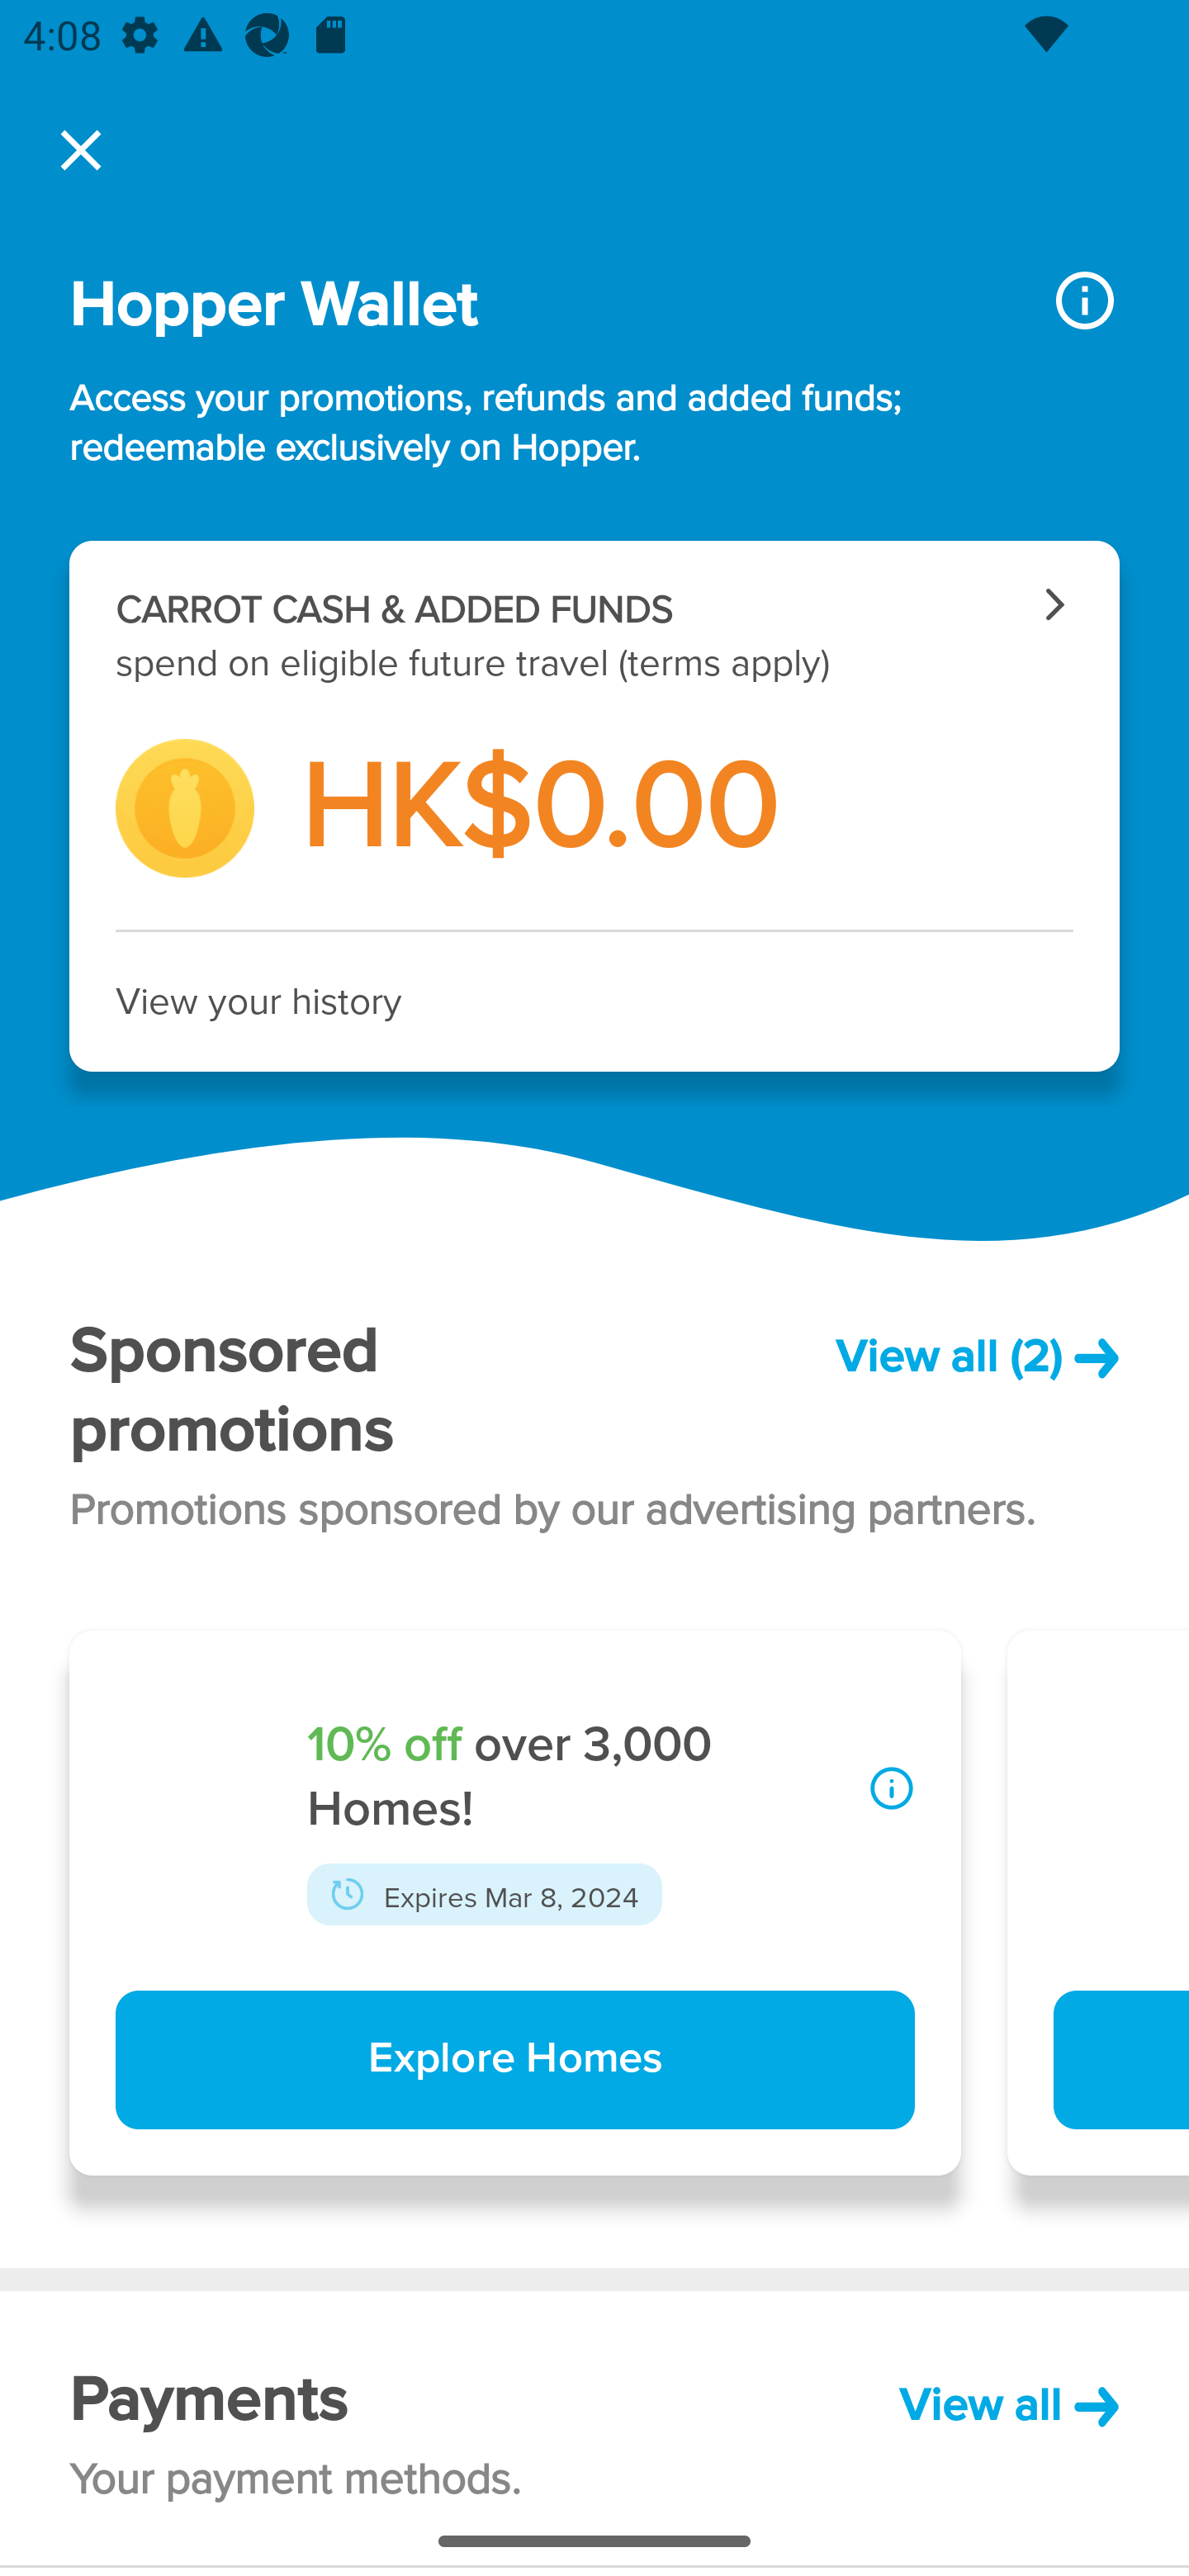 This screenshot has width=1189, height=2576. Describe the element at coordinates (594, 2427) in the screenshot. I see `‍Payments ‍View all ​ ‍Your payment methods.` at that location.